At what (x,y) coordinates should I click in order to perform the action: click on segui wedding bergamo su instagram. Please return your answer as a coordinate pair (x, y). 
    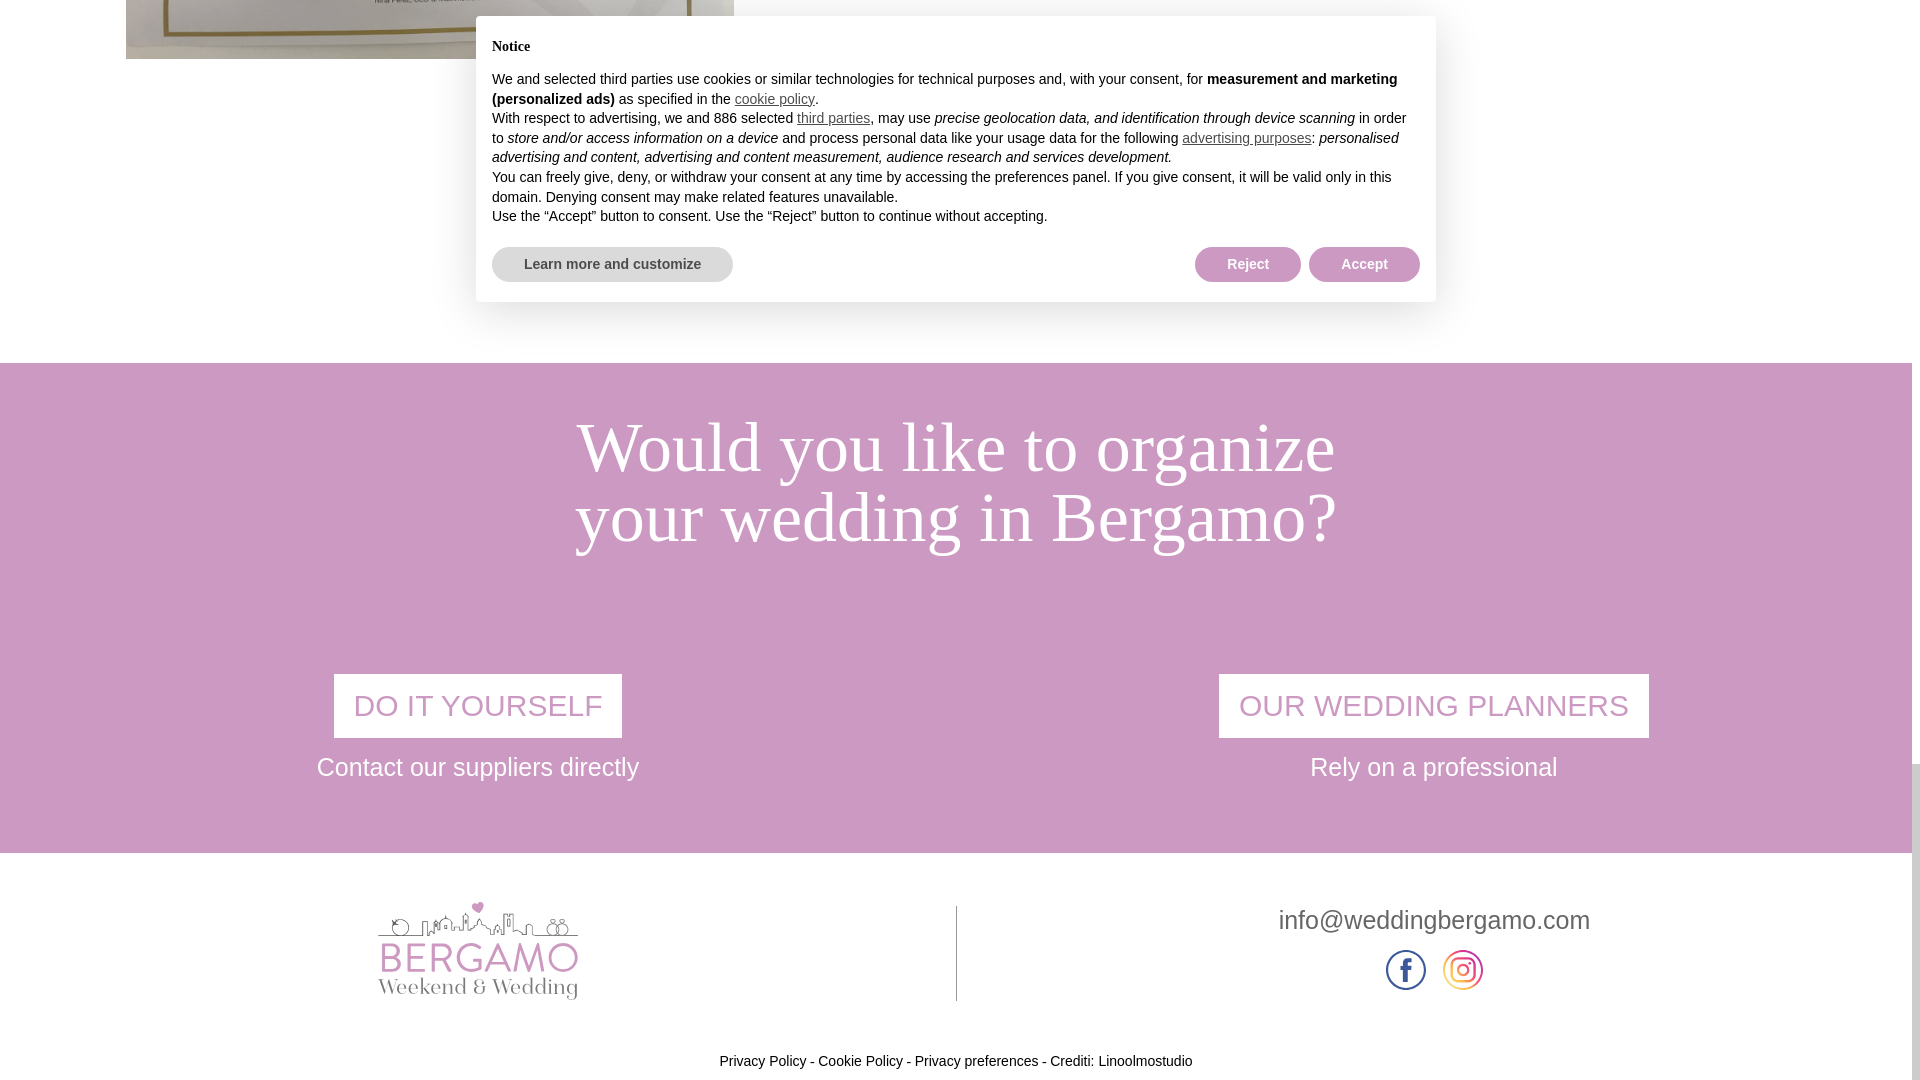
    Looking at the image, I should click on (1463, 986).